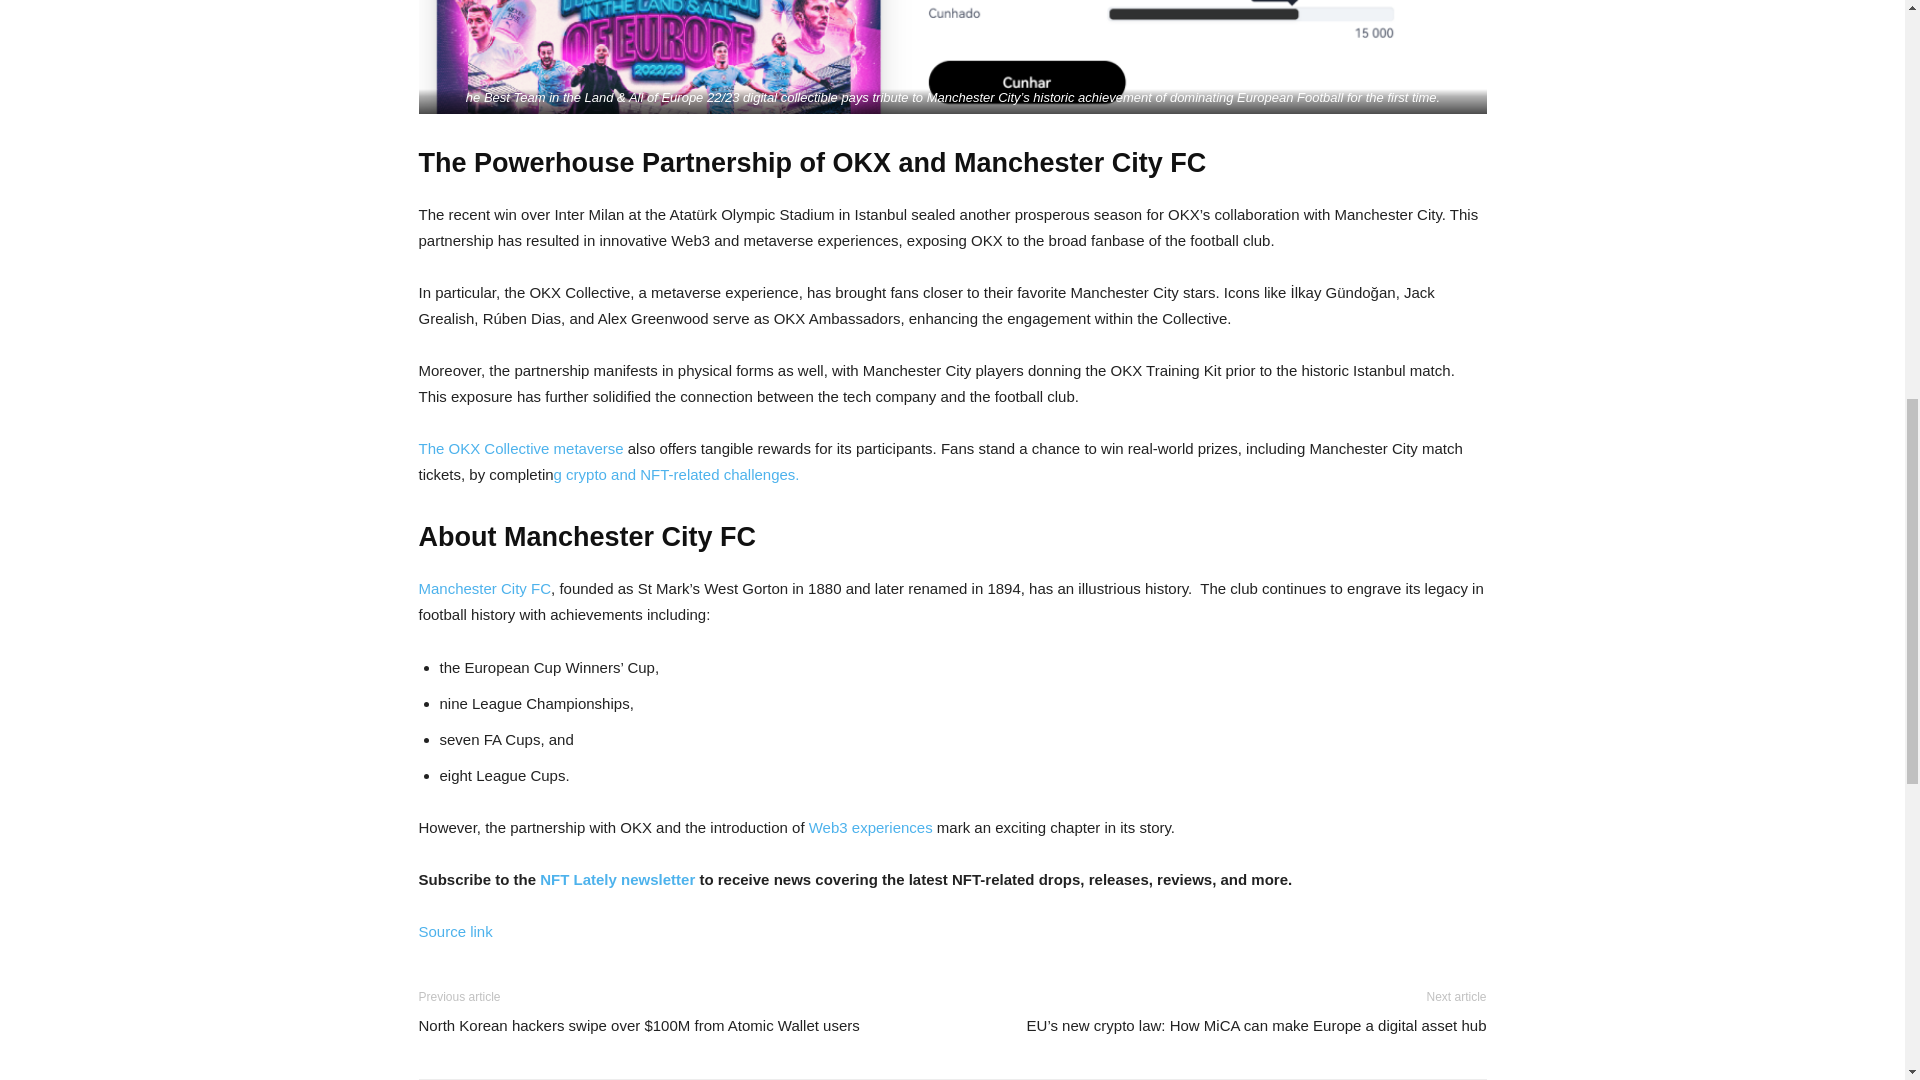 This screenshot has height=1080, width=1920. Describe the element at coordinates (522, 448) in the screenshot. I see `The OKX Collective metaverse` at that location.